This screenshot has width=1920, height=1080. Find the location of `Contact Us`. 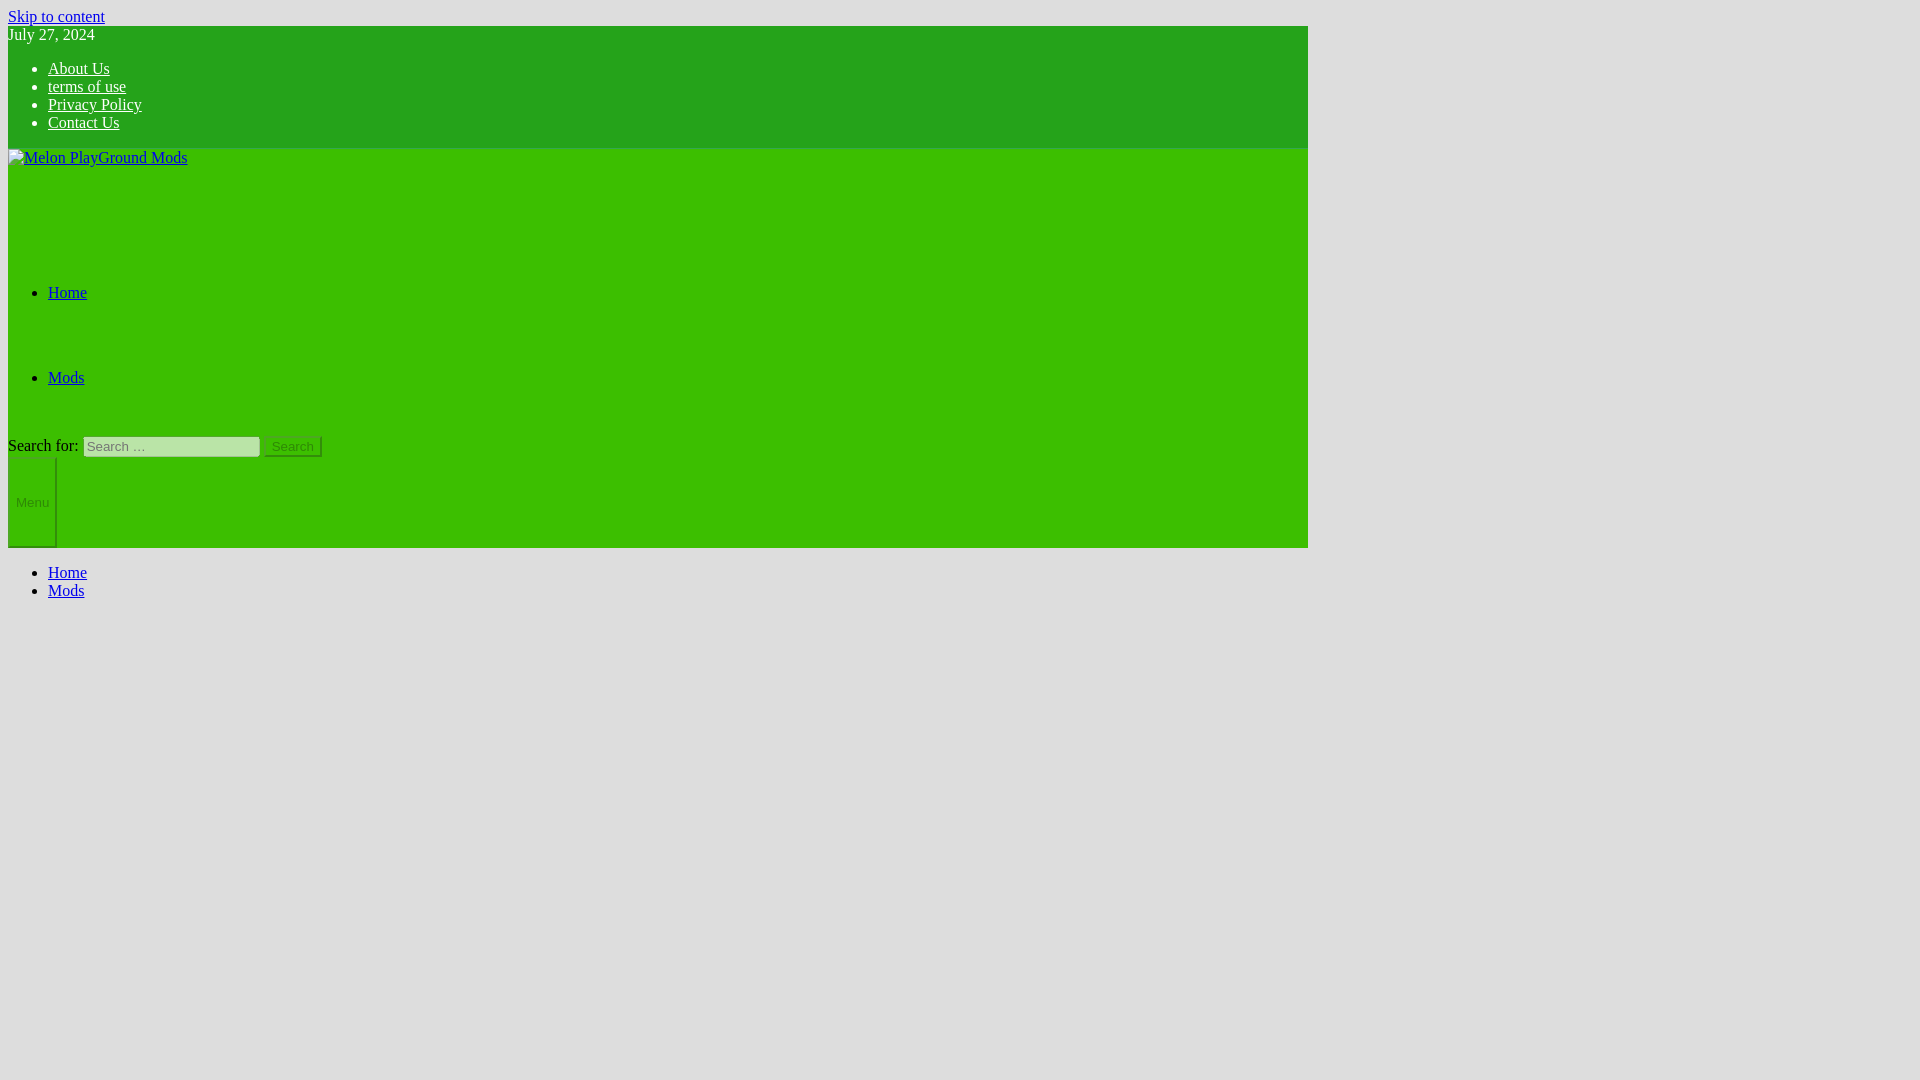

Contact Us is located at coordinates (84, 122).